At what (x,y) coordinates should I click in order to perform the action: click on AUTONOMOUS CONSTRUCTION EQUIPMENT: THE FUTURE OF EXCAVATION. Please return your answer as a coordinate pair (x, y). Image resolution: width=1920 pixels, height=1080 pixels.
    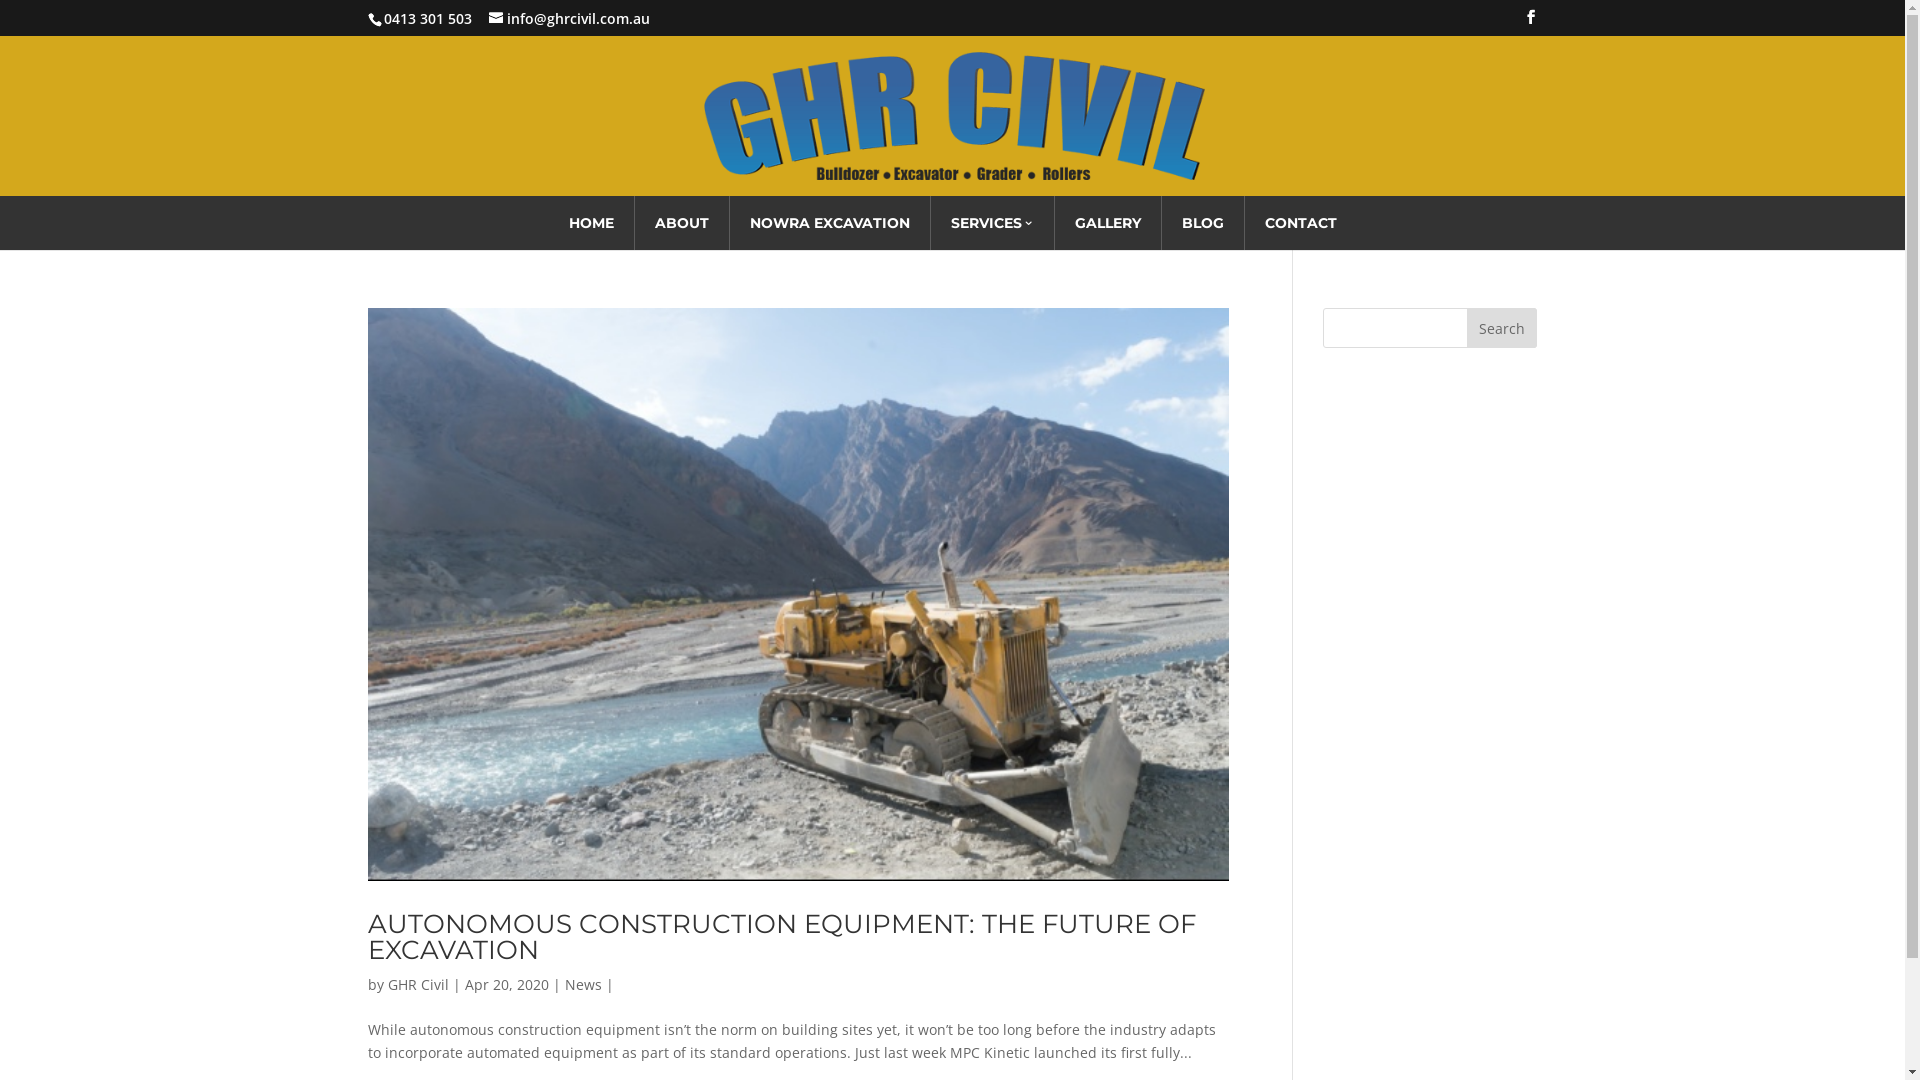
    Looking at the image, I should click on (782, 937).